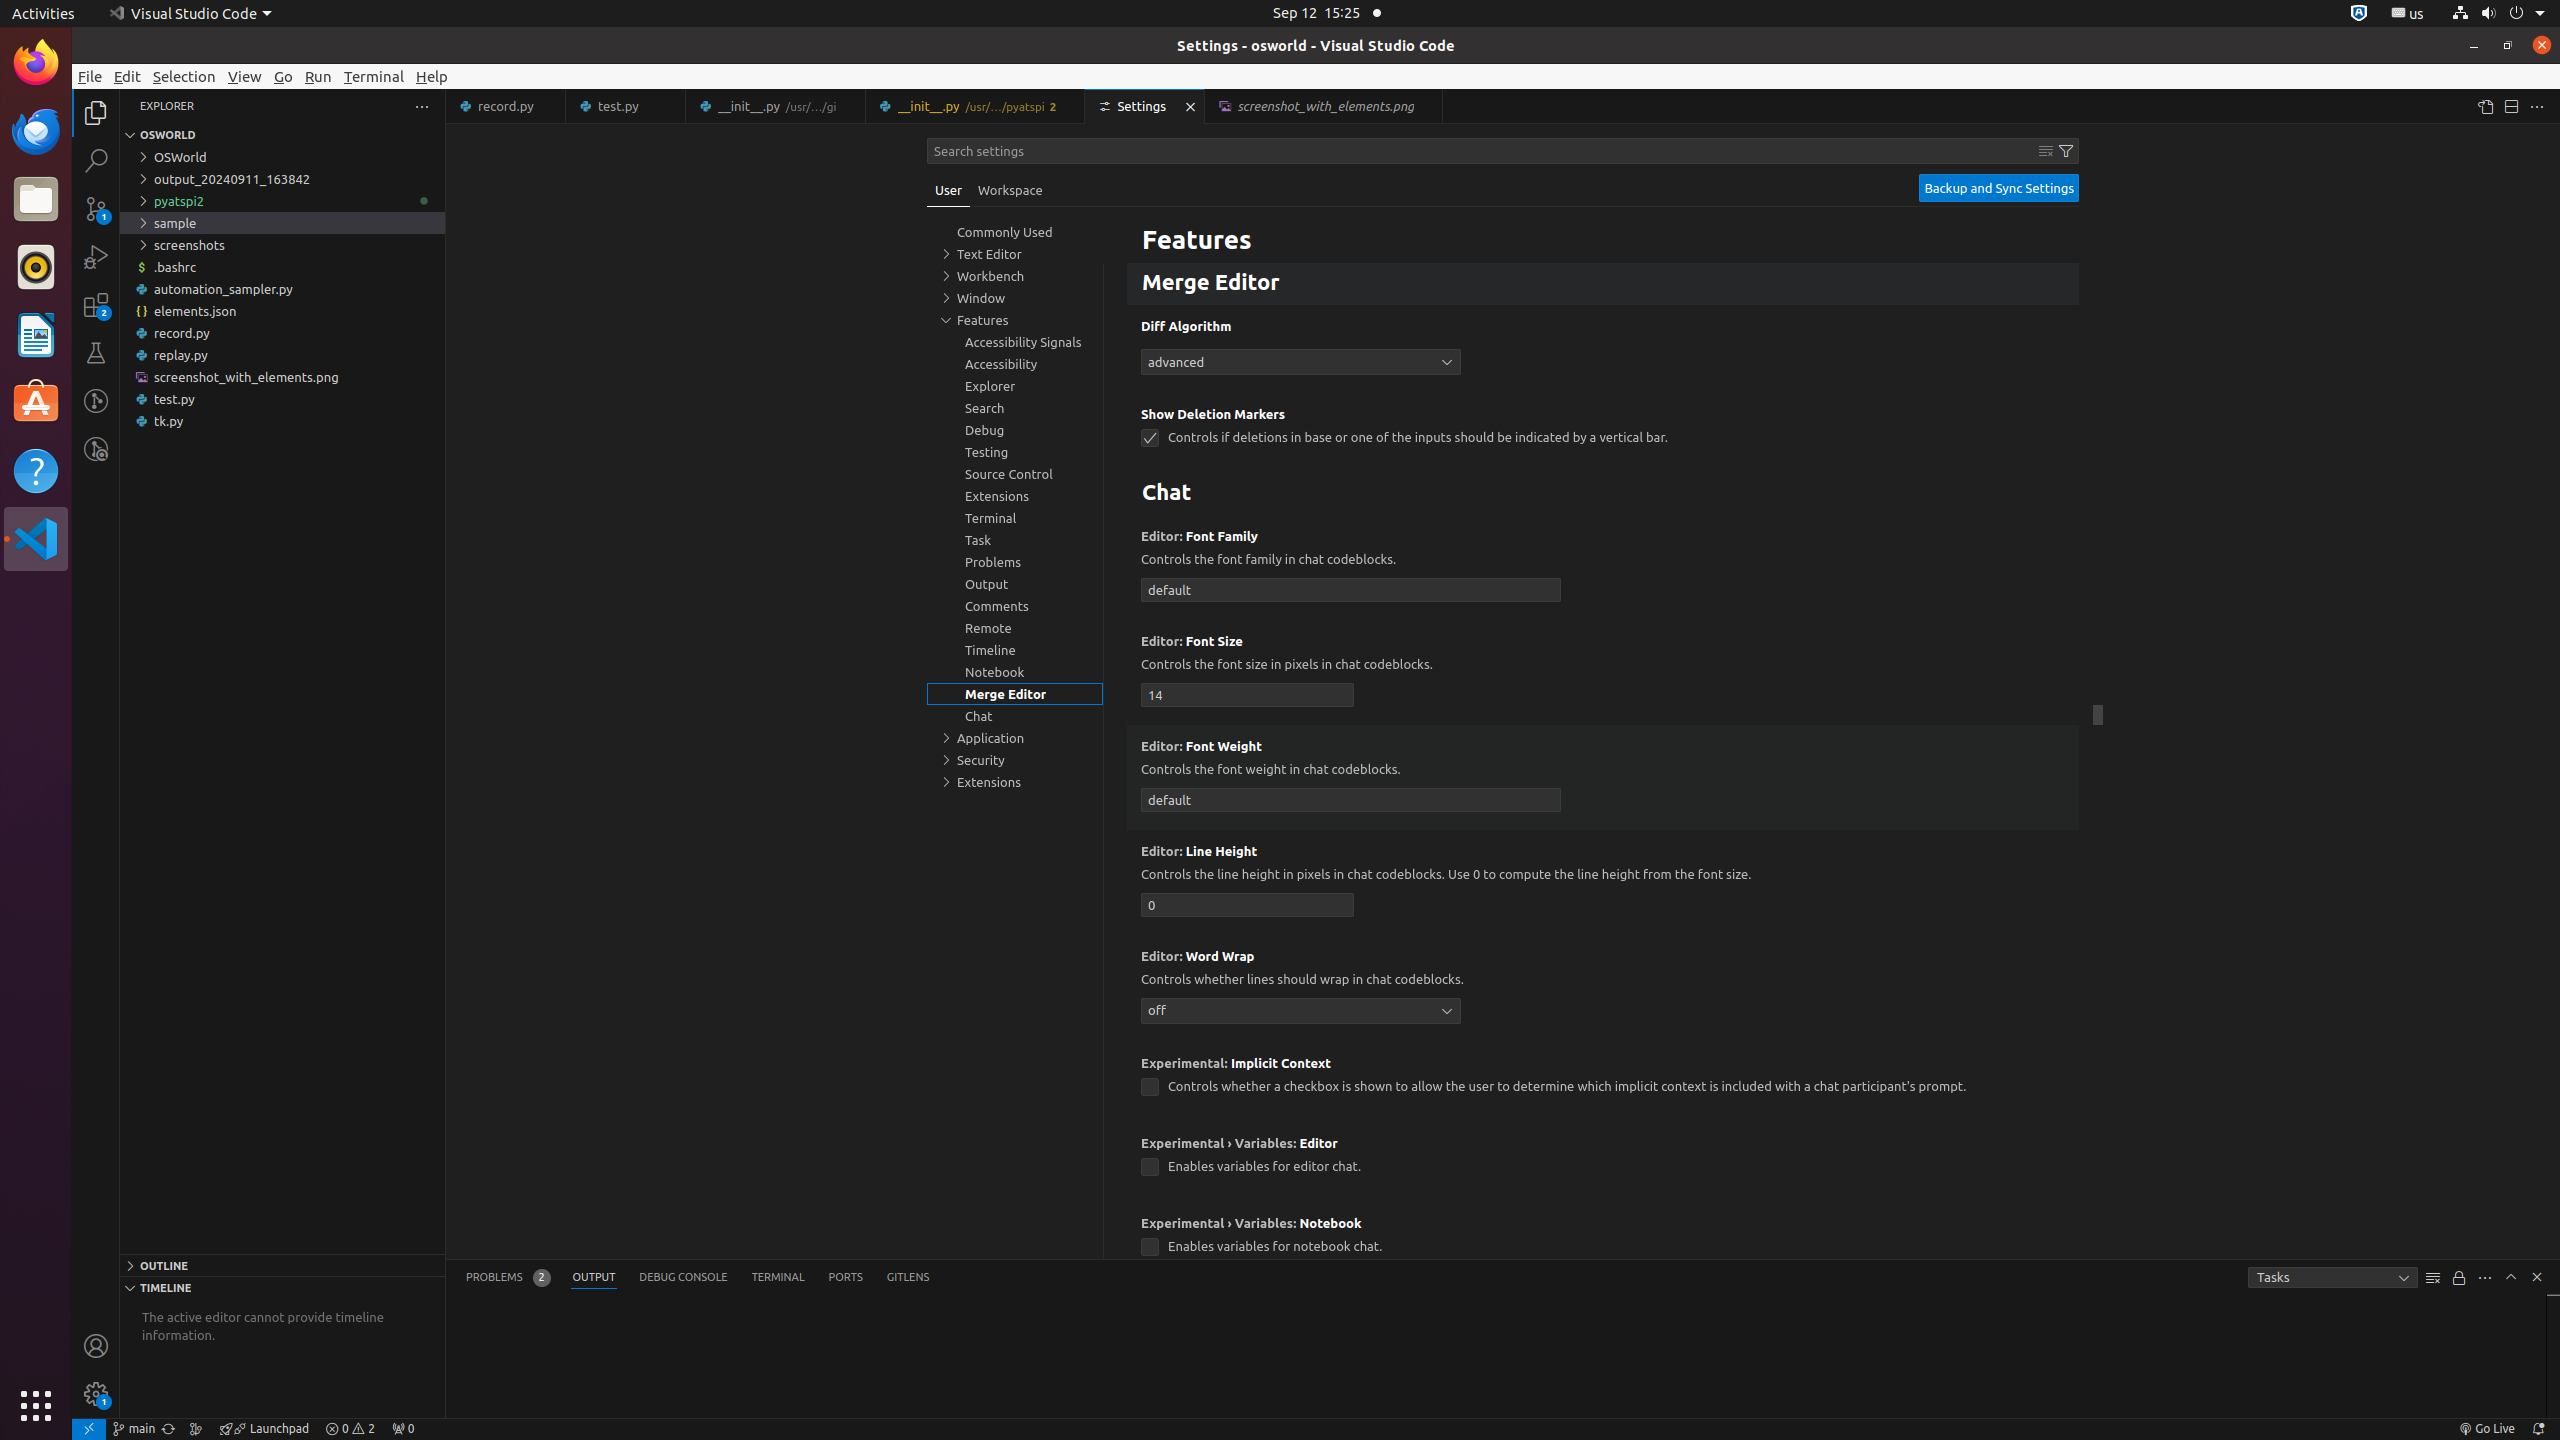 The width and height of the screenshot is (2560, 1440). What do you see at coordinates (1150, 1248) in the screenshot?
I see `chat.experimental.variables.notebook` at bounding box center [1150, 1248].